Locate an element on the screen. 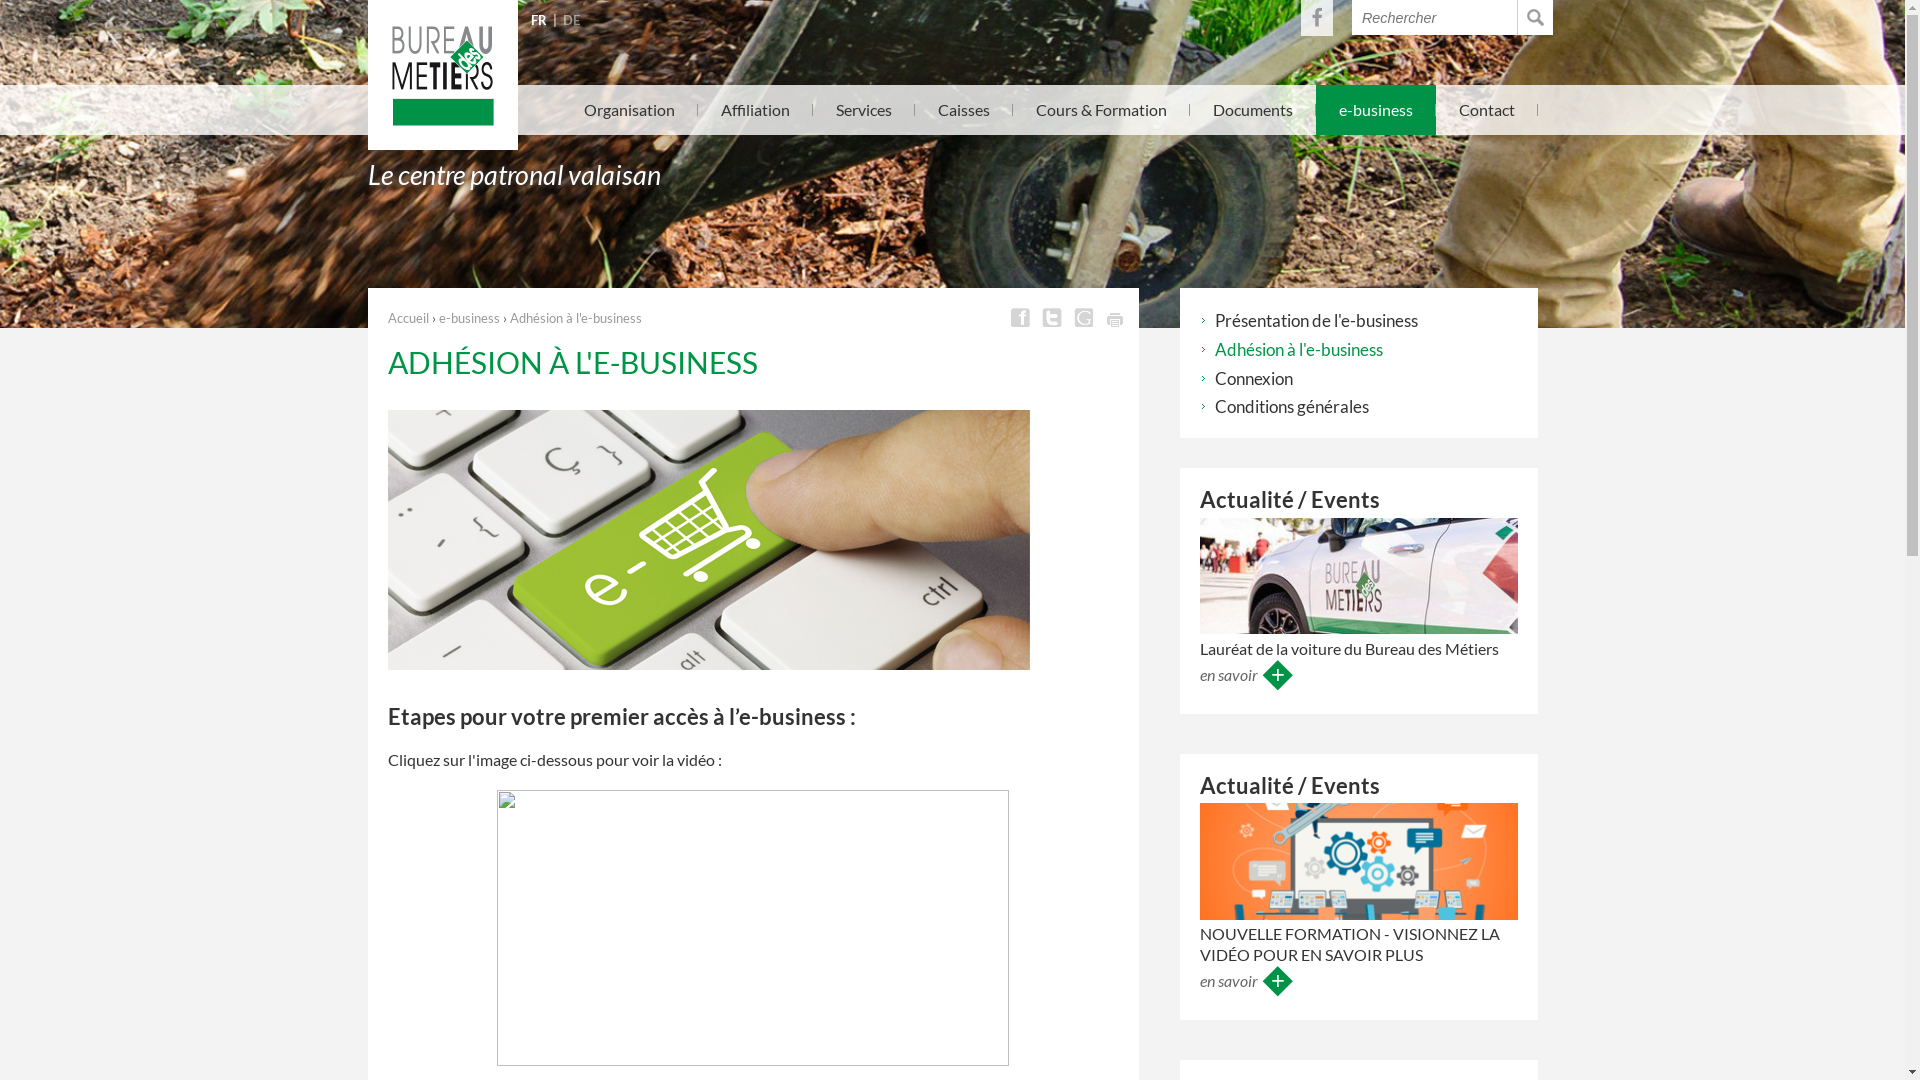  e-business is located at coordinates (1375, 110).